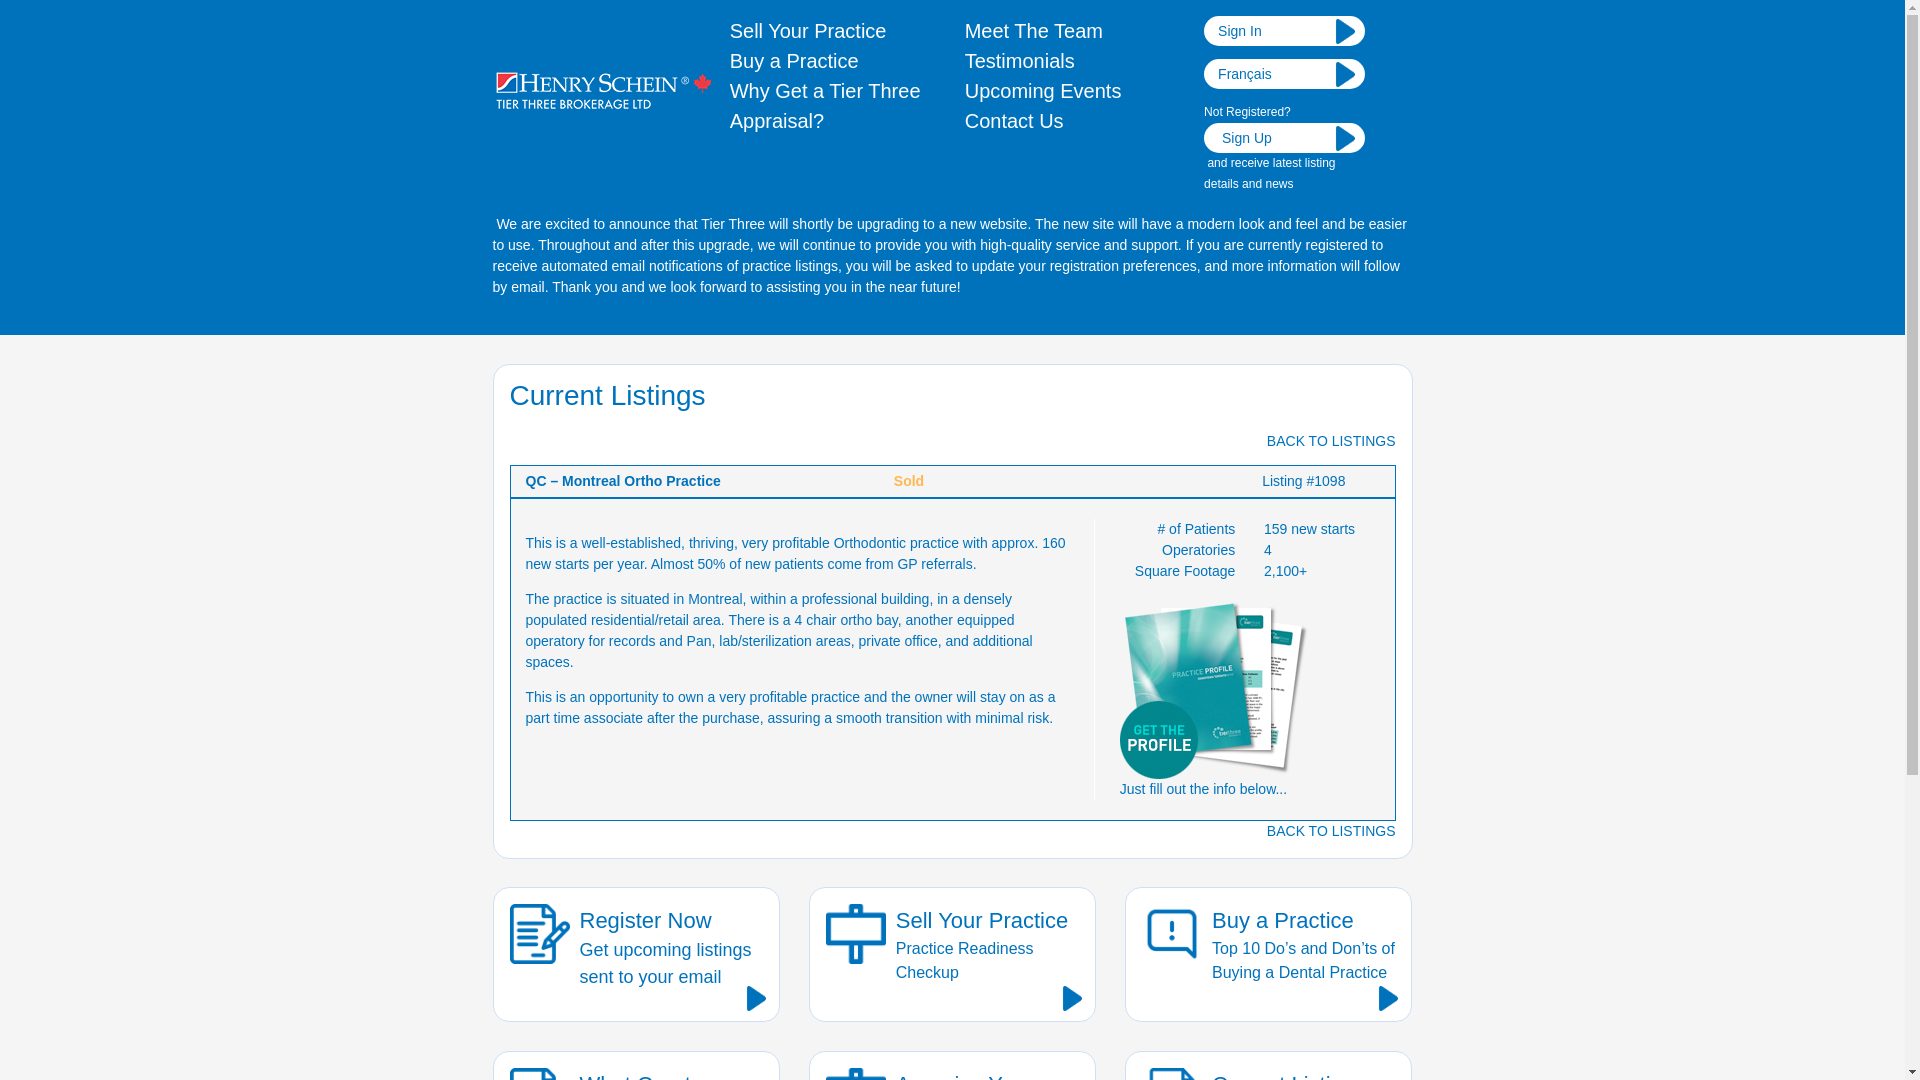  What do you see at coordinates (1268, 1065) in the screenshot?
I see `Upcoming Events` at bounding box center [1268, 1065].